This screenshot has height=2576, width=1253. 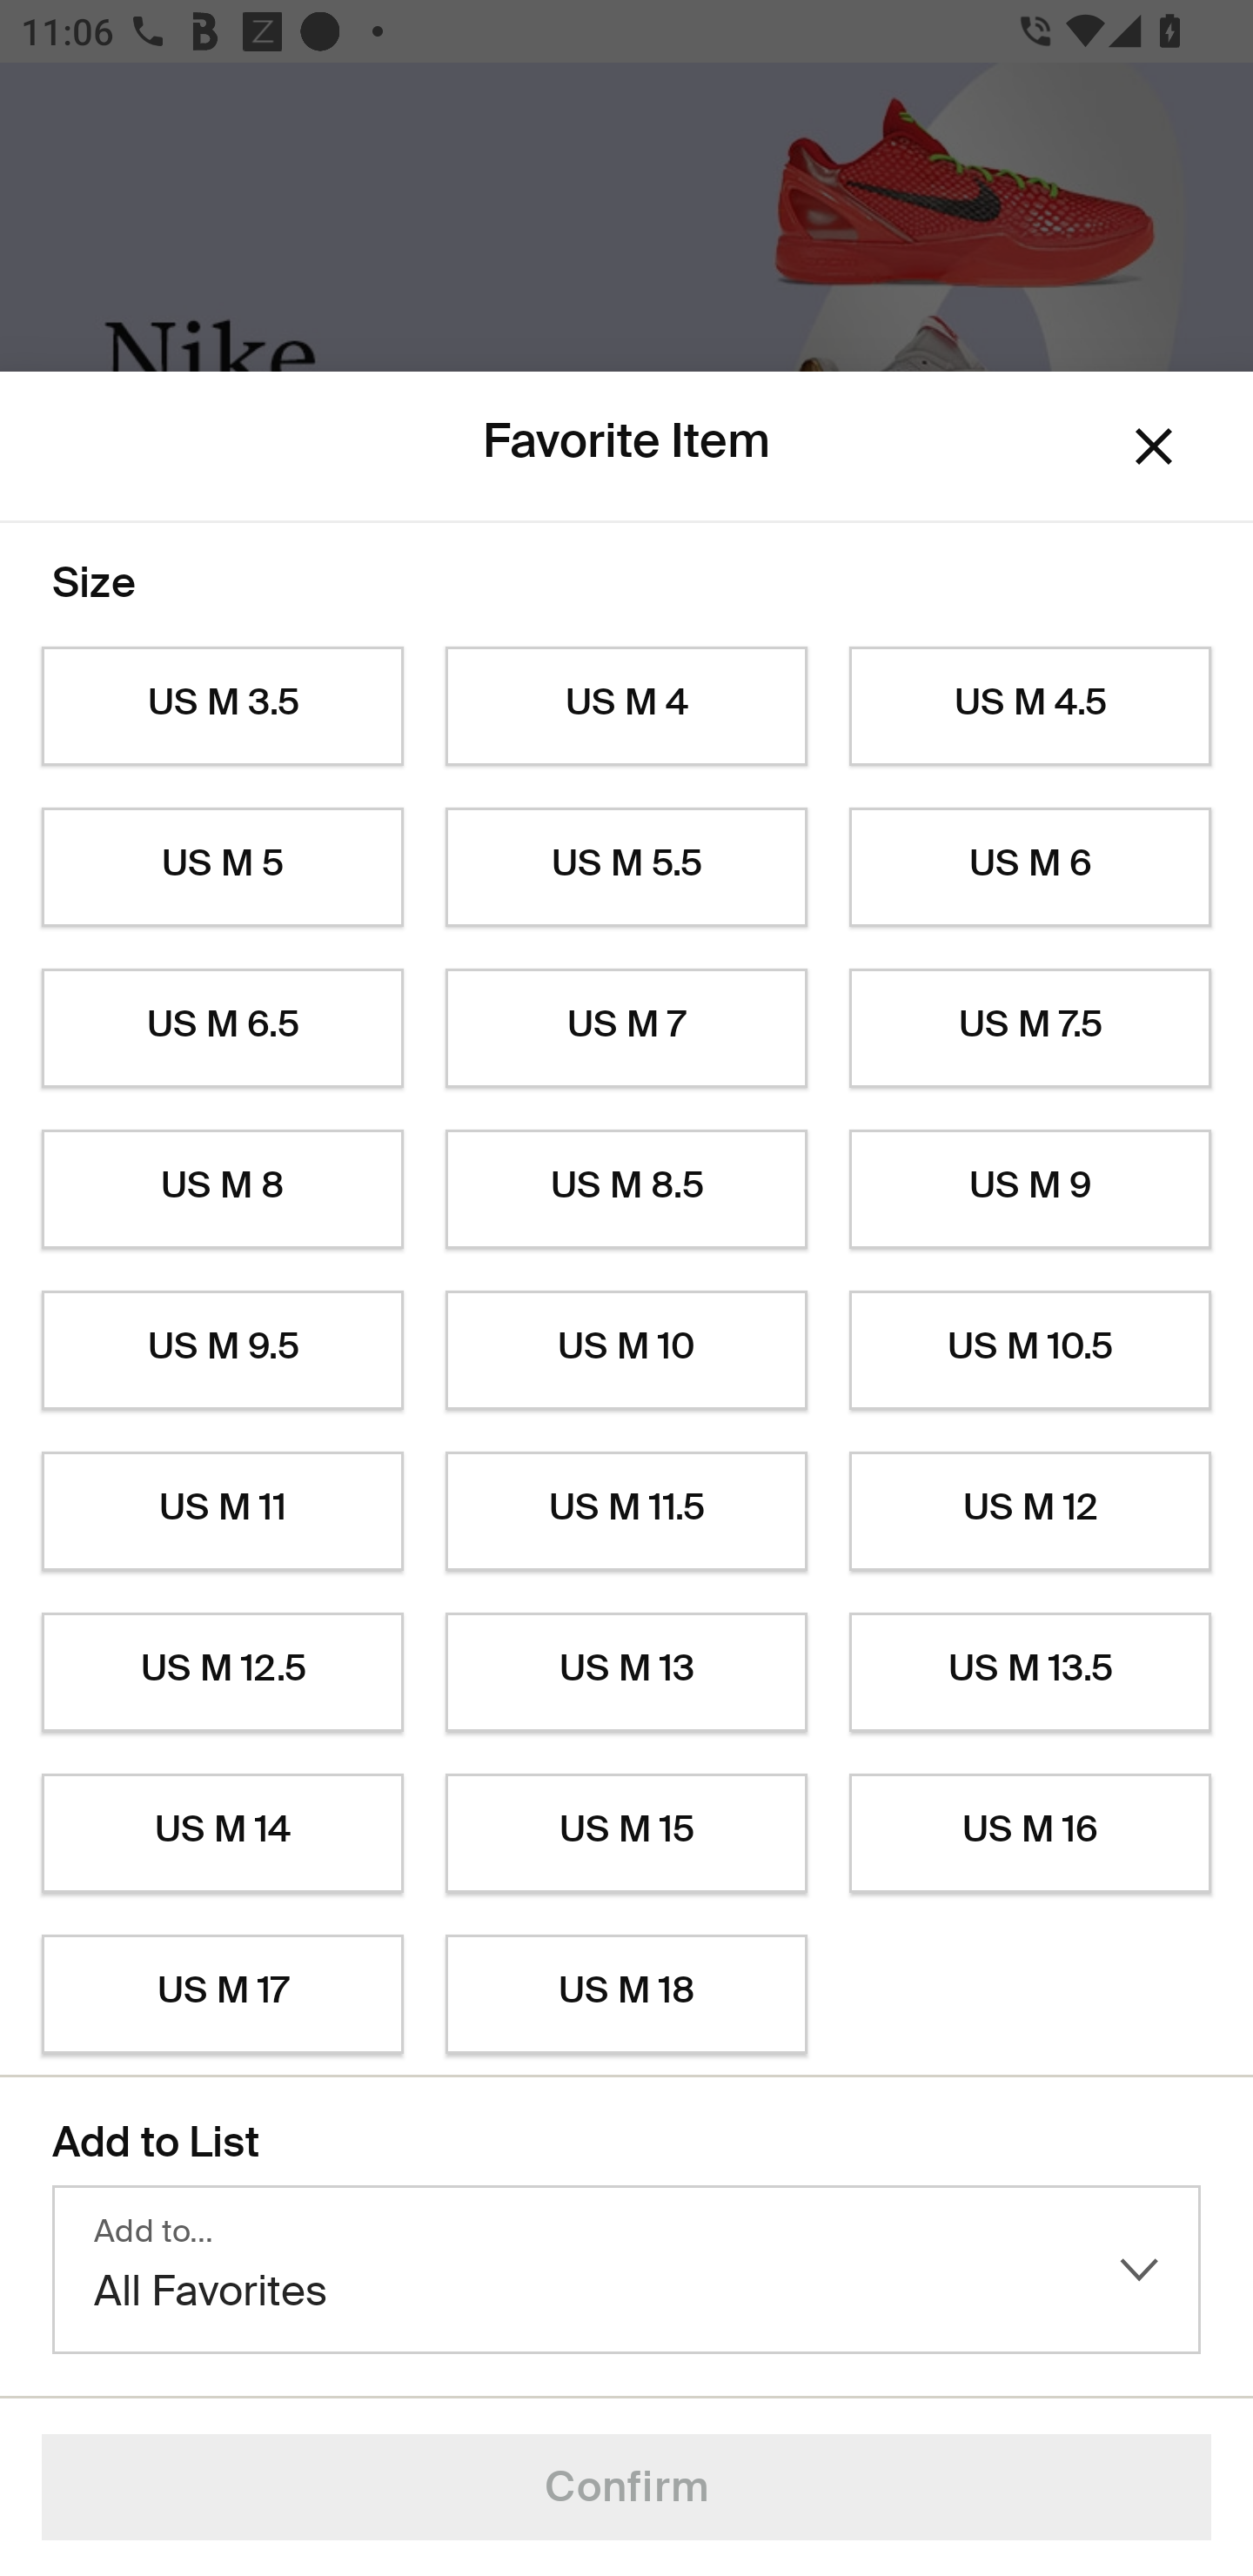 What do you see at coordinates (626, 1834) in the screenshot?
I see `US M 15` at bounding box center [626, 1834].